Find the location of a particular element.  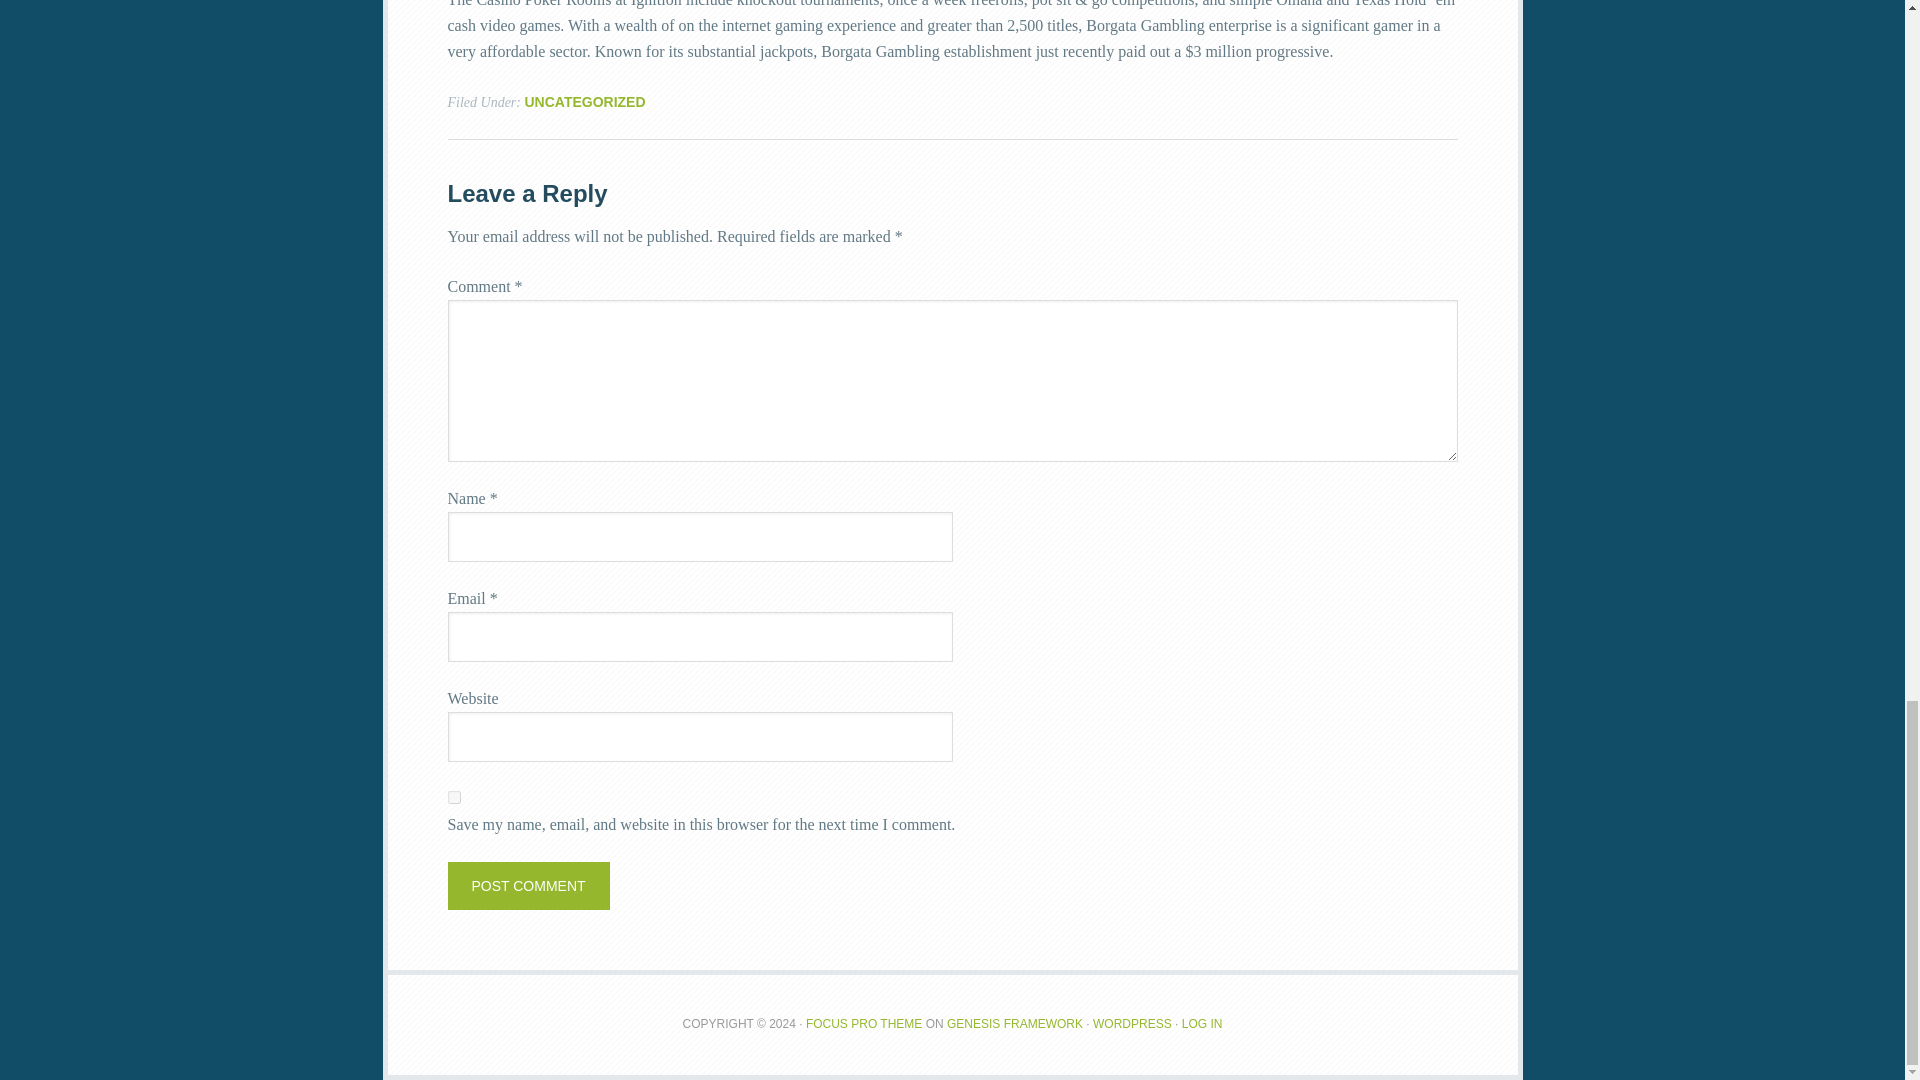

WORDPRESS is located at coordinates (1132, 1024).